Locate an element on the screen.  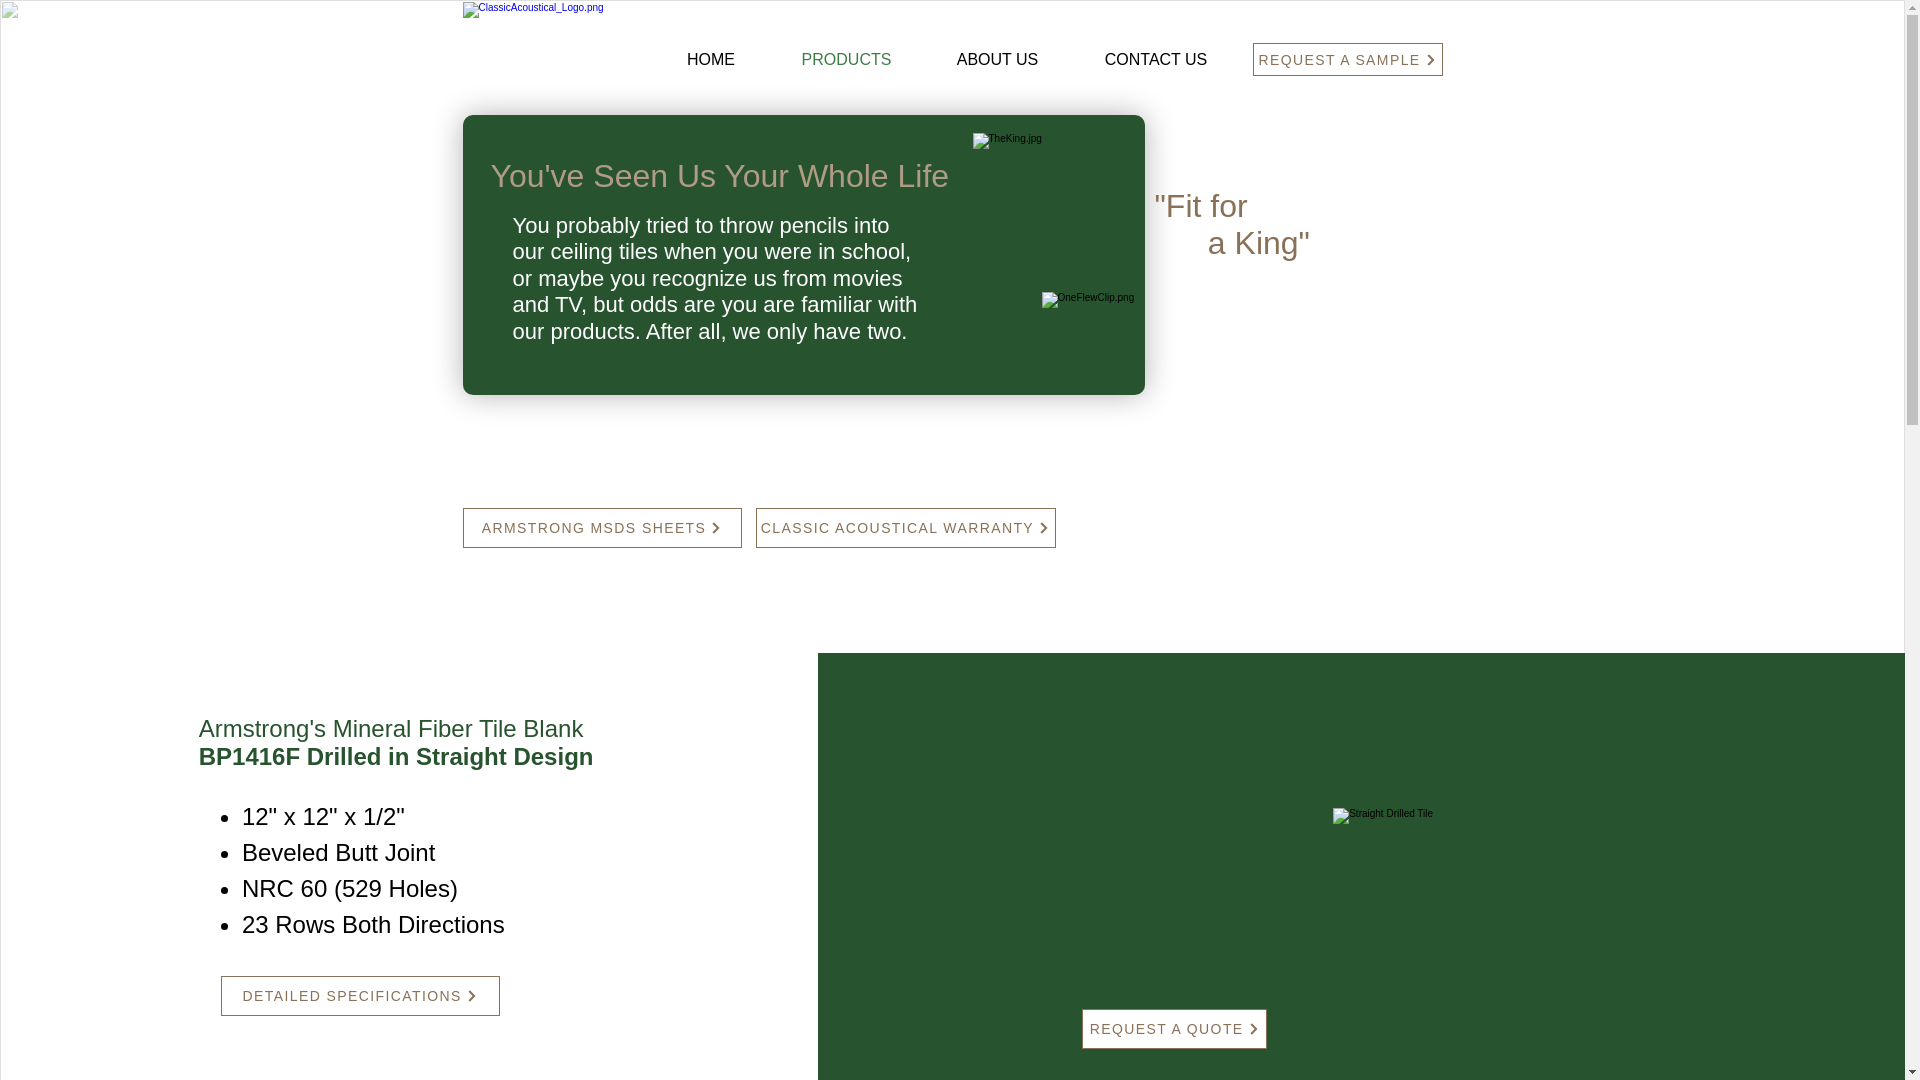
CONTACT US is located at coordinates (1156, 60).